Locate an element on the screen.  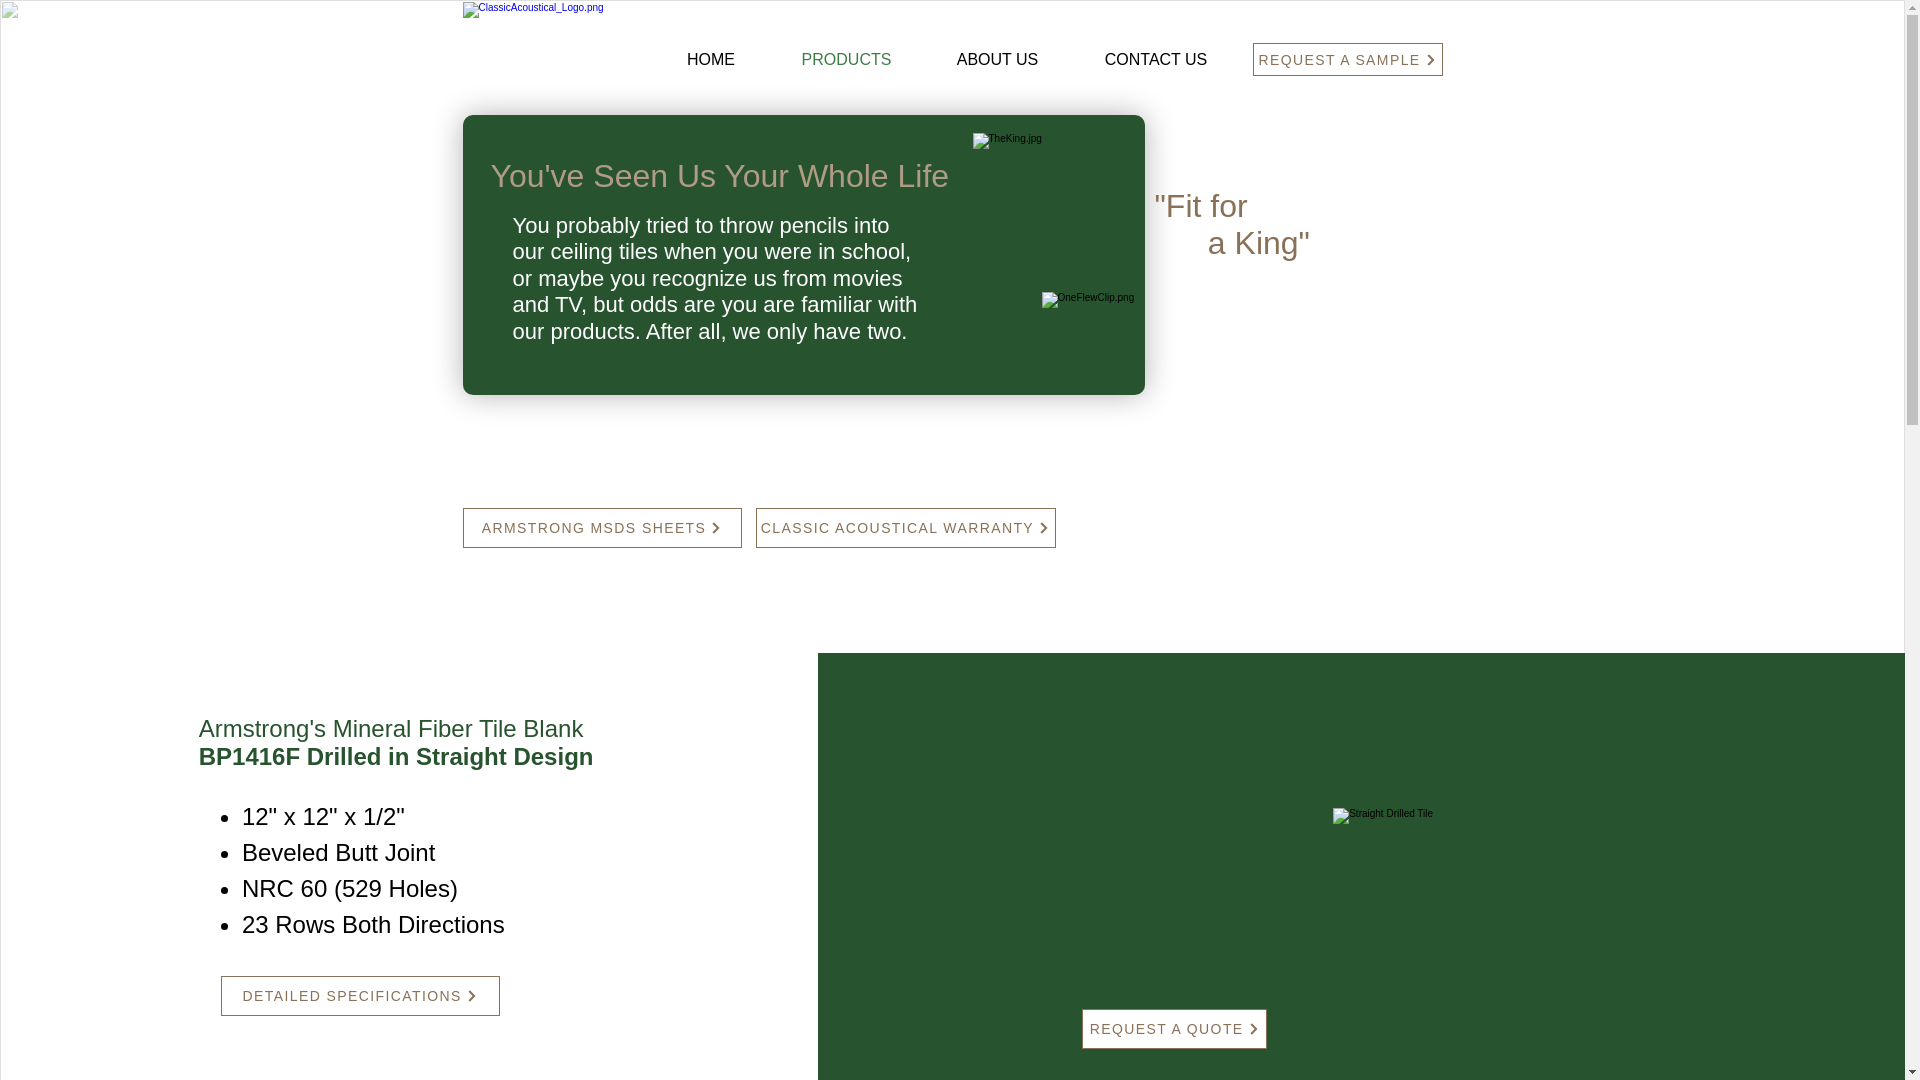
CONTACT US is located at coordinates (1156, 60).